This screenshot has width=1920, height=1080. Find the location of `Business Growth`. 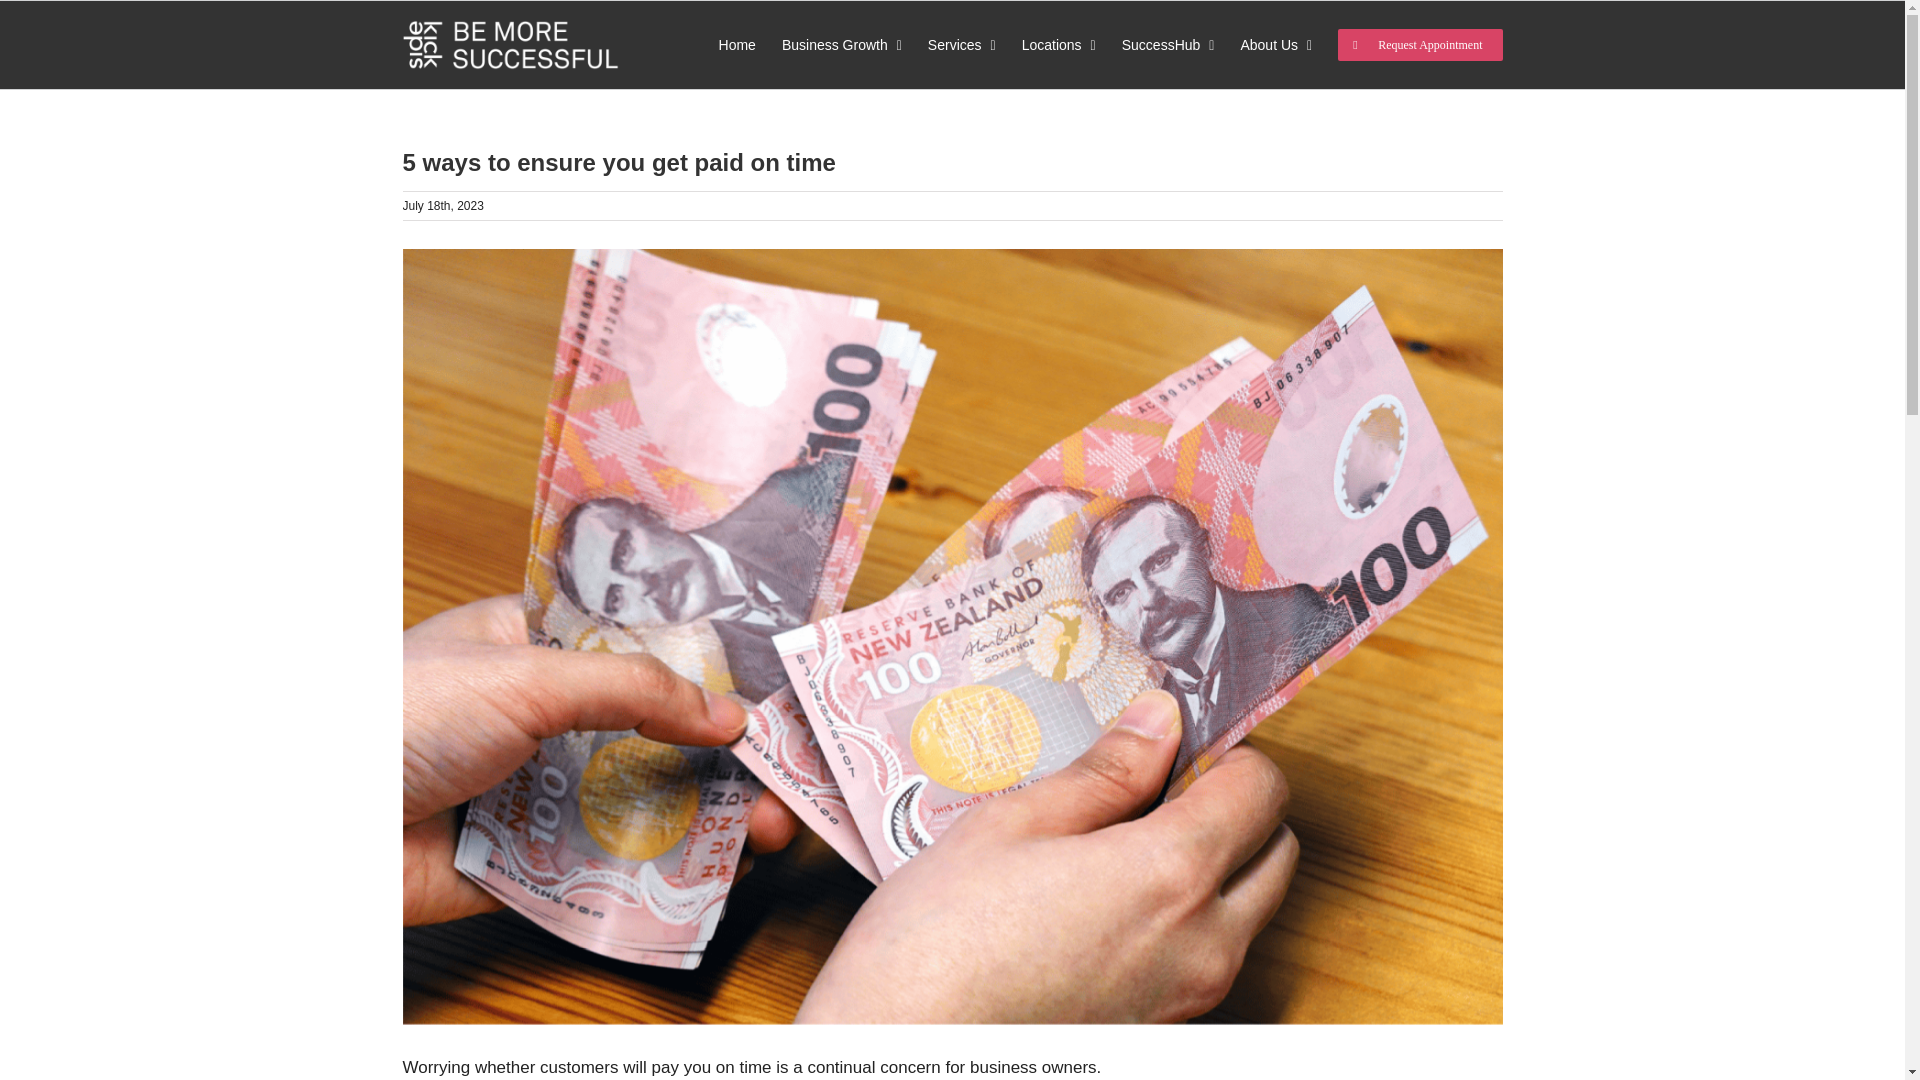

Business Growth is located at coordinates (842, 44).